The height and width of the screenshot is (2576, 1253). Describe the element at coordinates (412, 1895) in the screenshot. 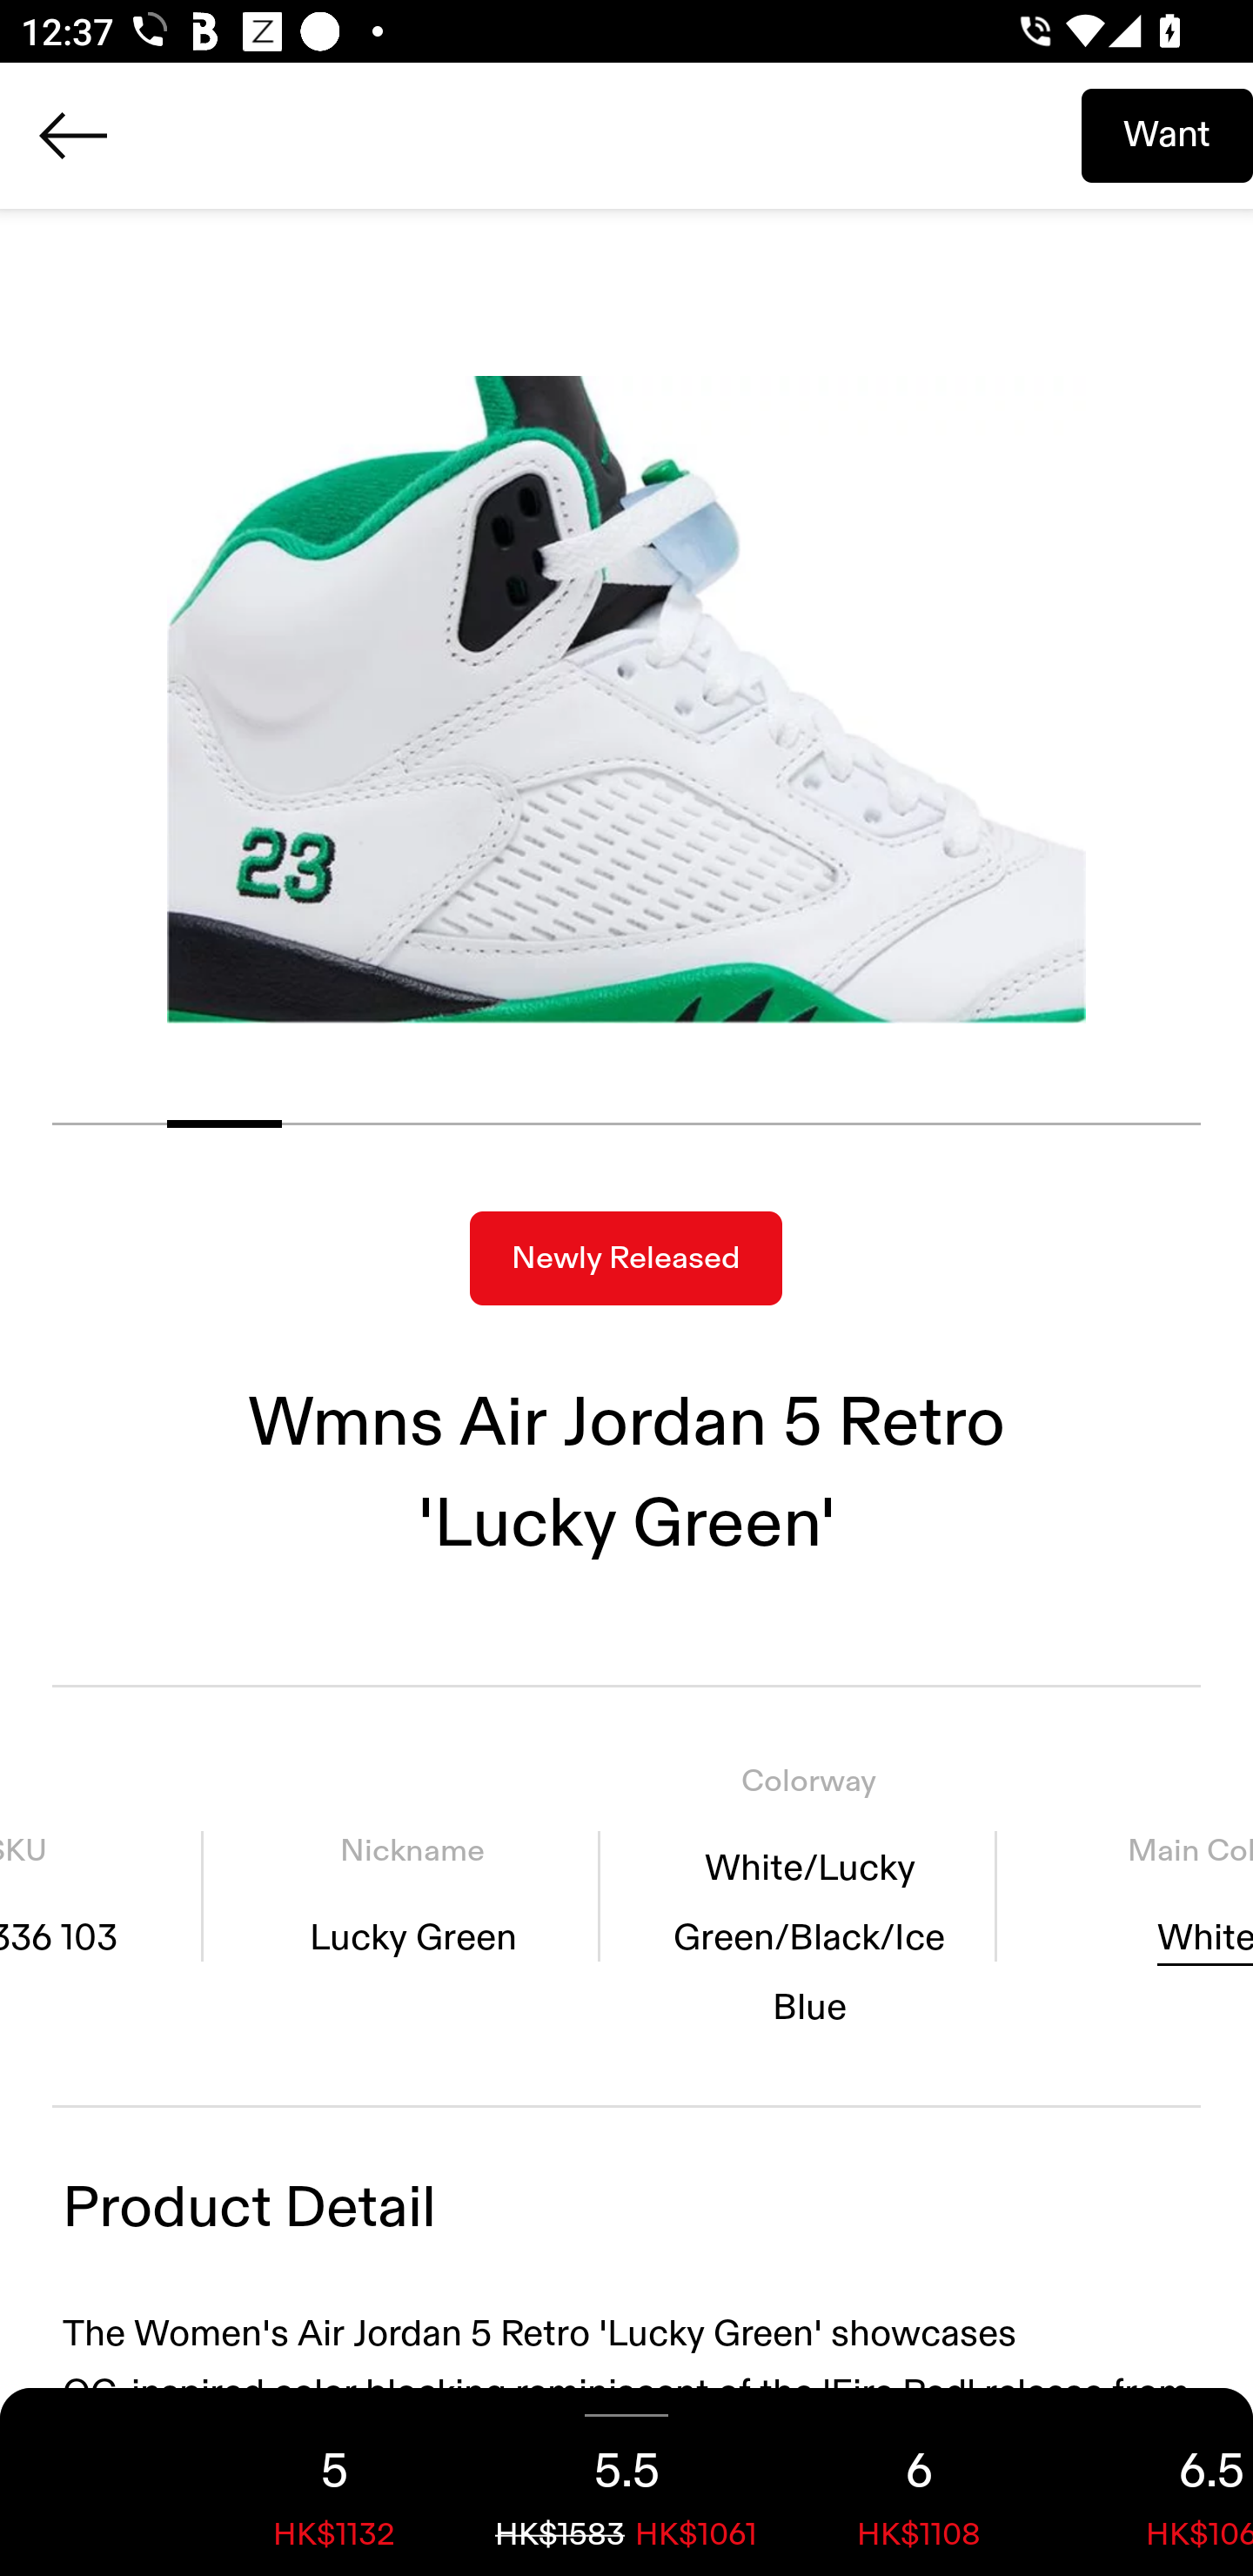

I see `Nickname Lucky Green` at that location.